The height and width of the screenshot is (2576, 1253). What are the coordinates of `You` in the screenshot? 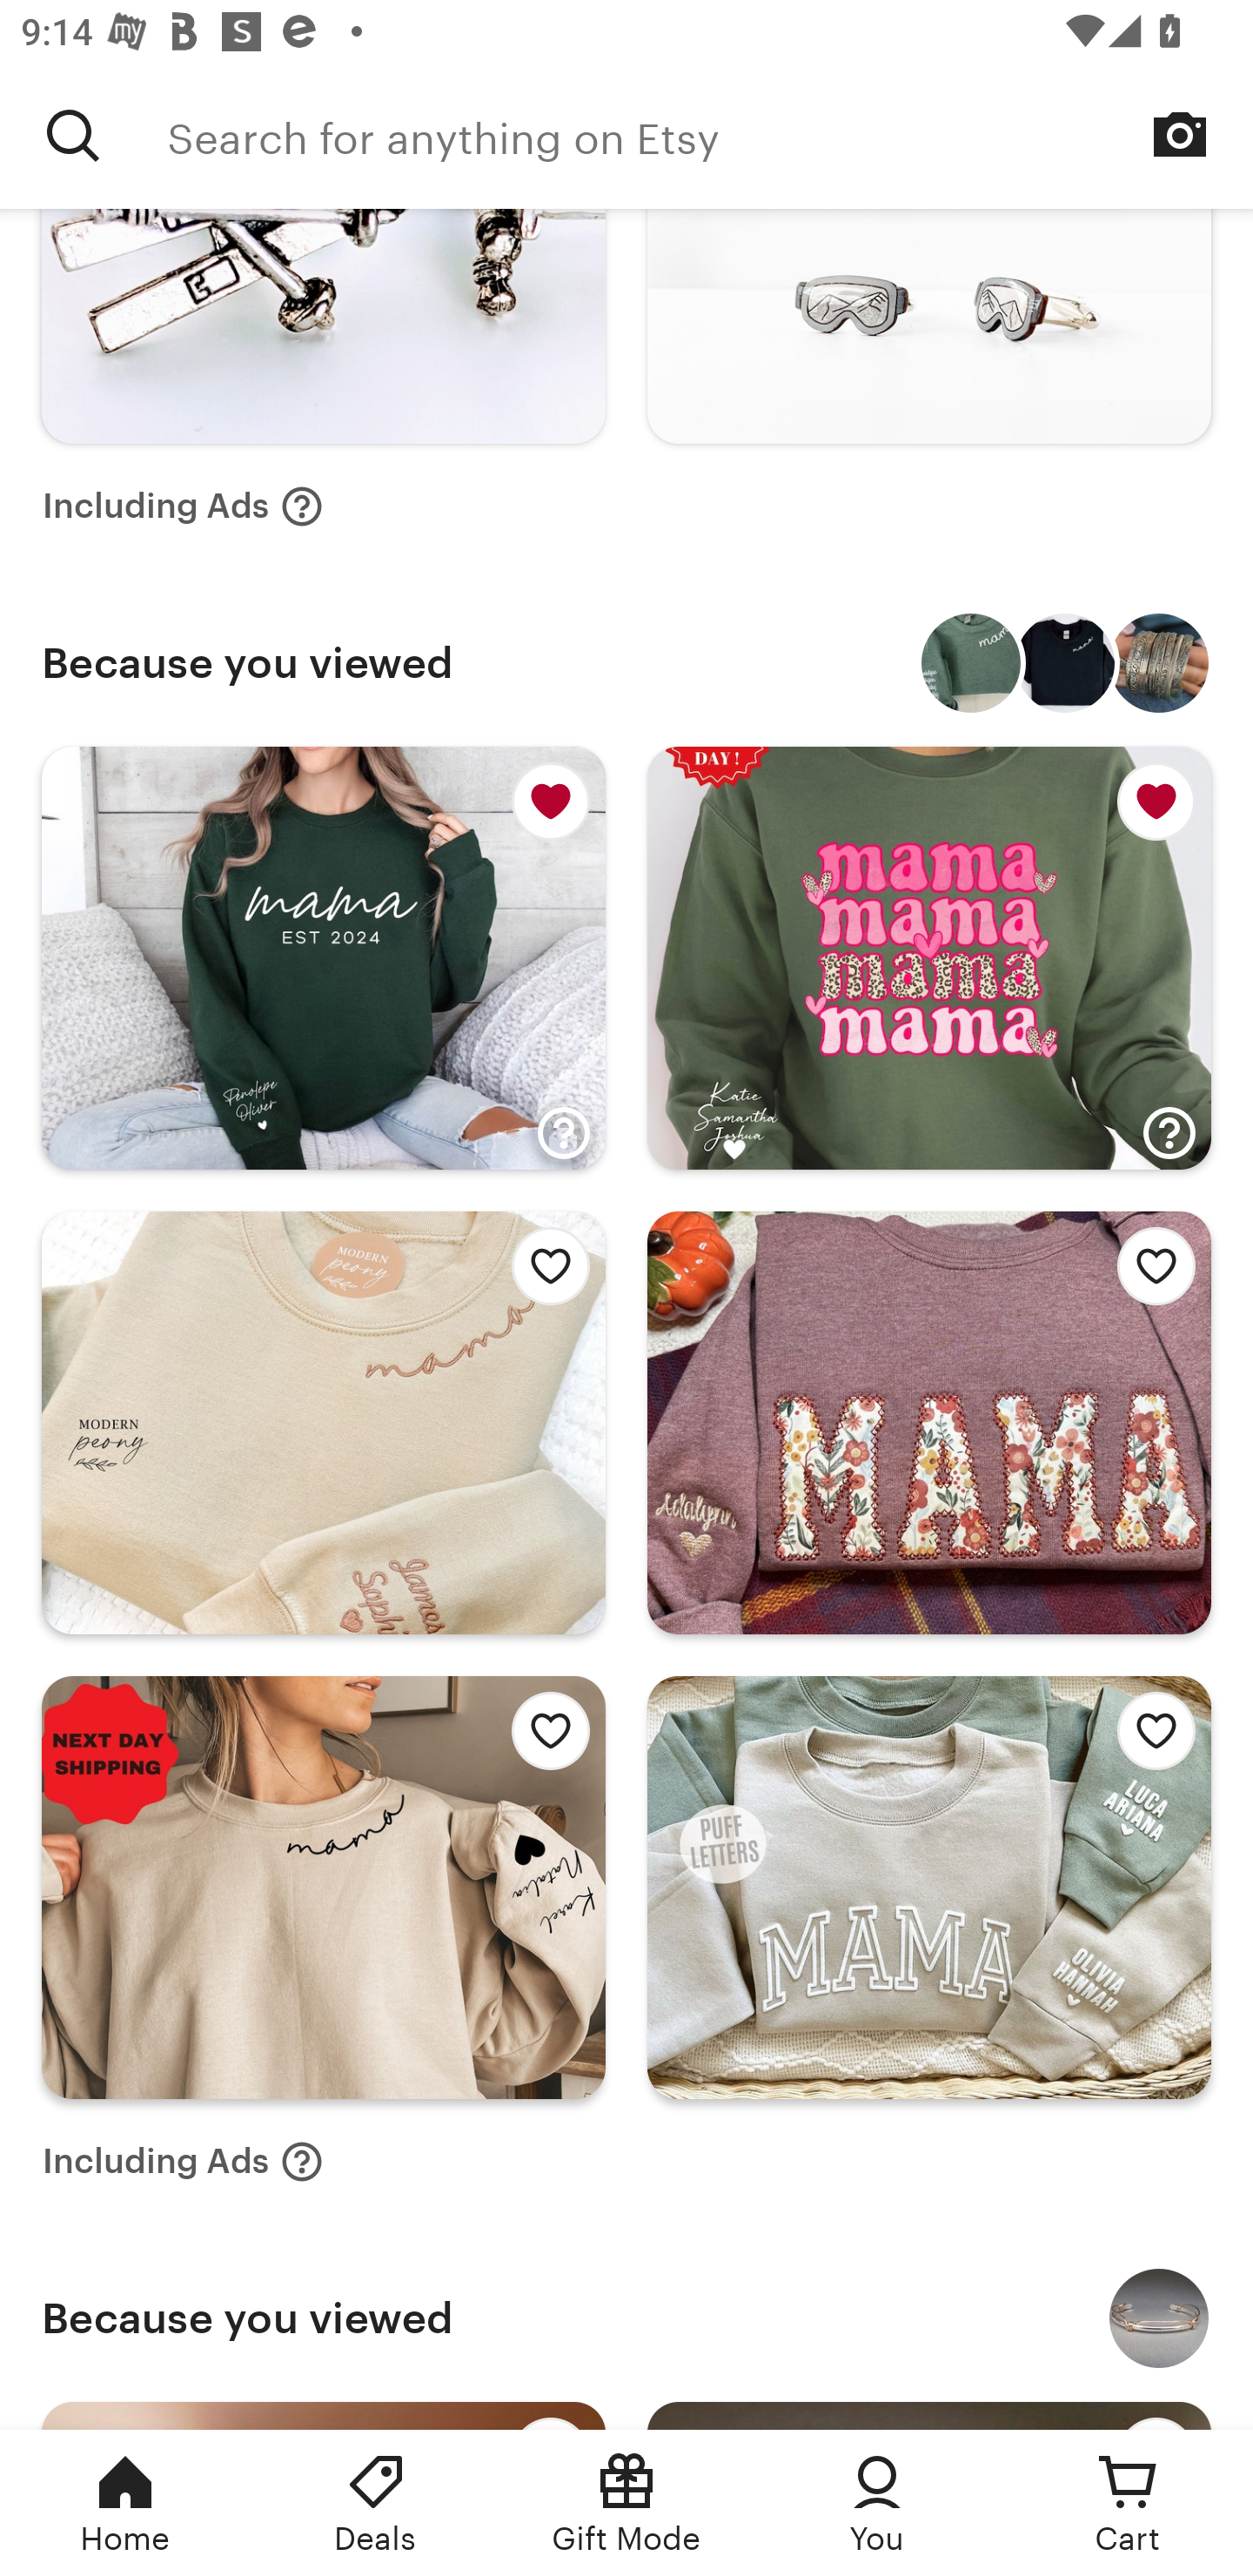 It's located at (877, 2503).